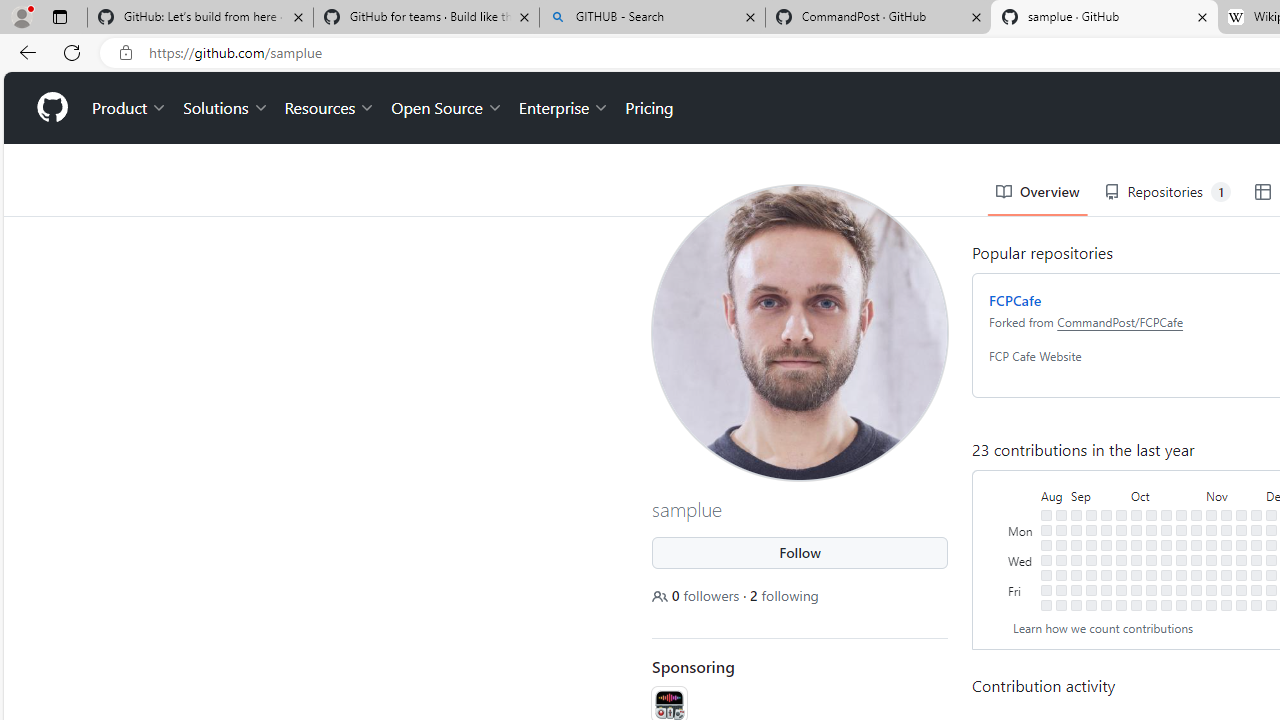 The width and height of the screenshot is (1280, 720). Describe the element at coordinates (1181, 590) in the screenshot. I see `No contributions on October 27th.` at that location.